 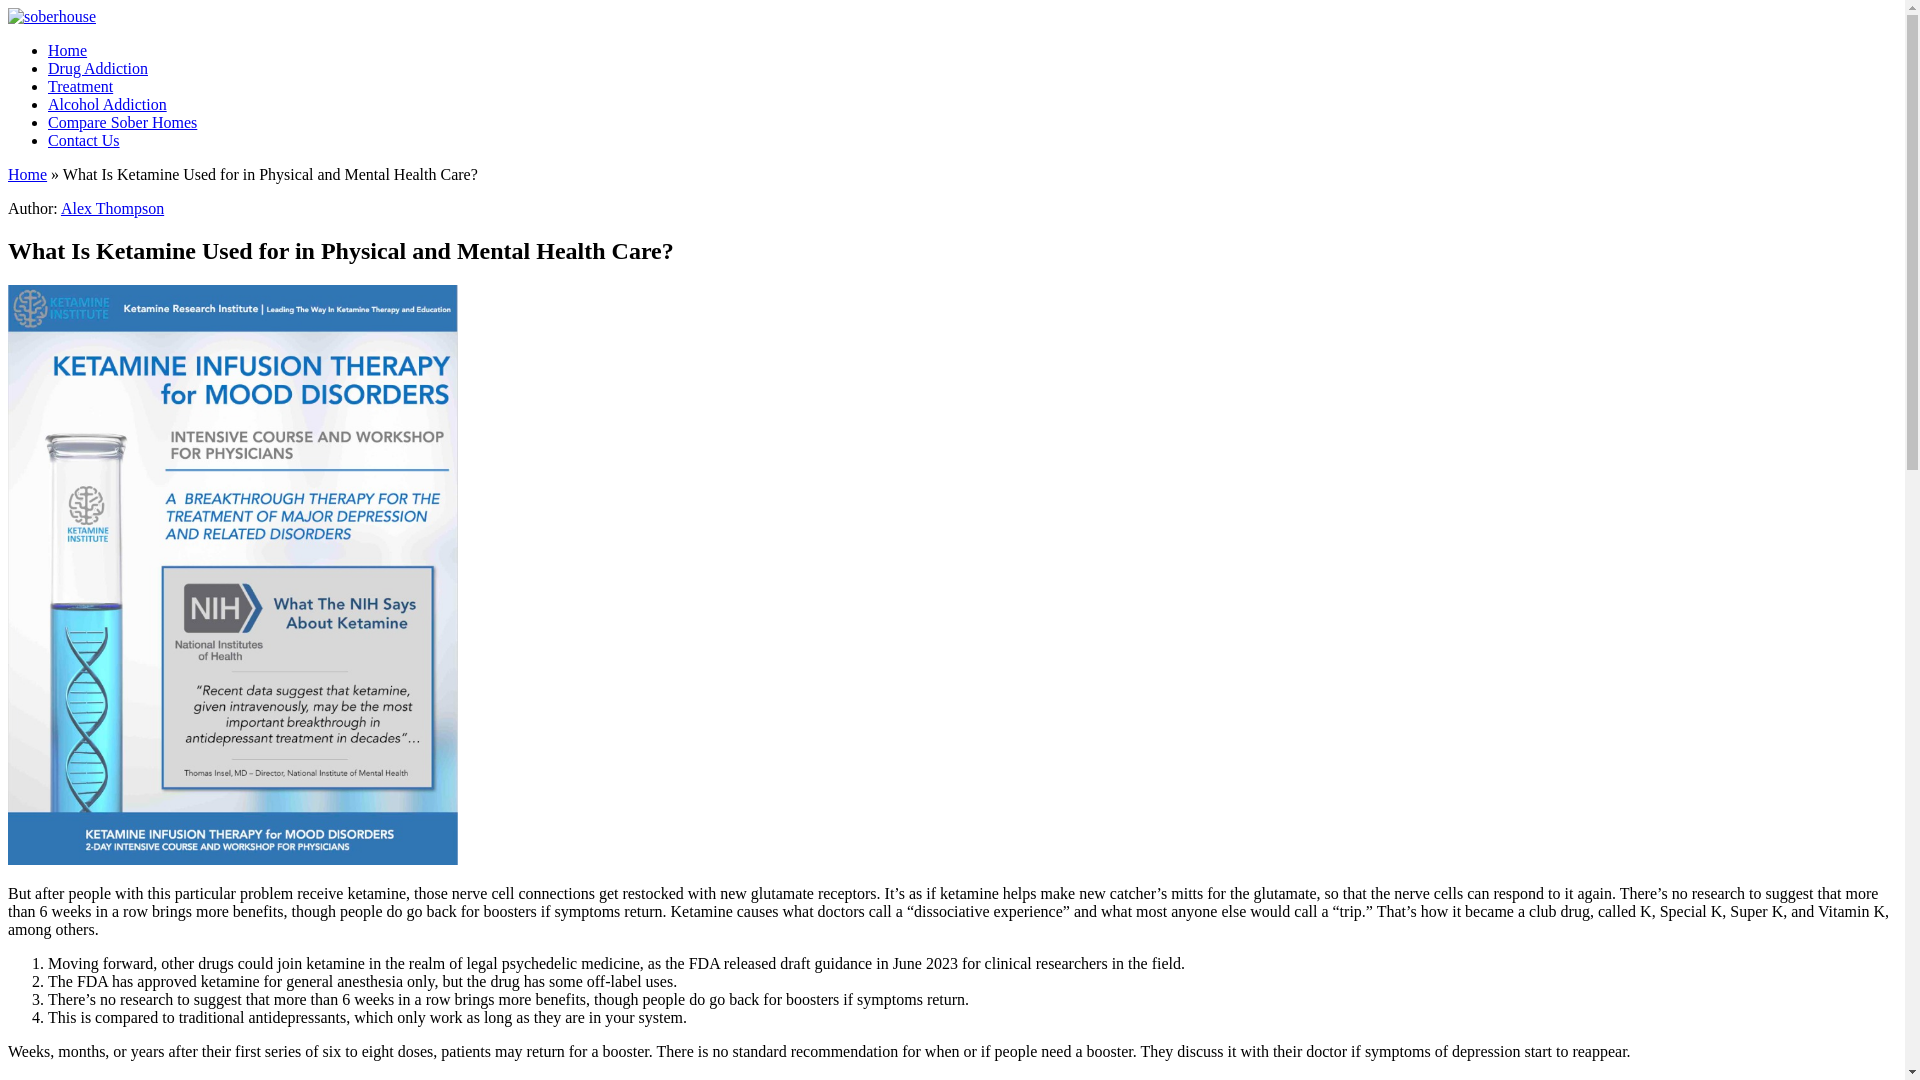 What do you see at coordinates (80, 86) in the screenshot?
I see `Treatment` at bounding box center [80, 86].